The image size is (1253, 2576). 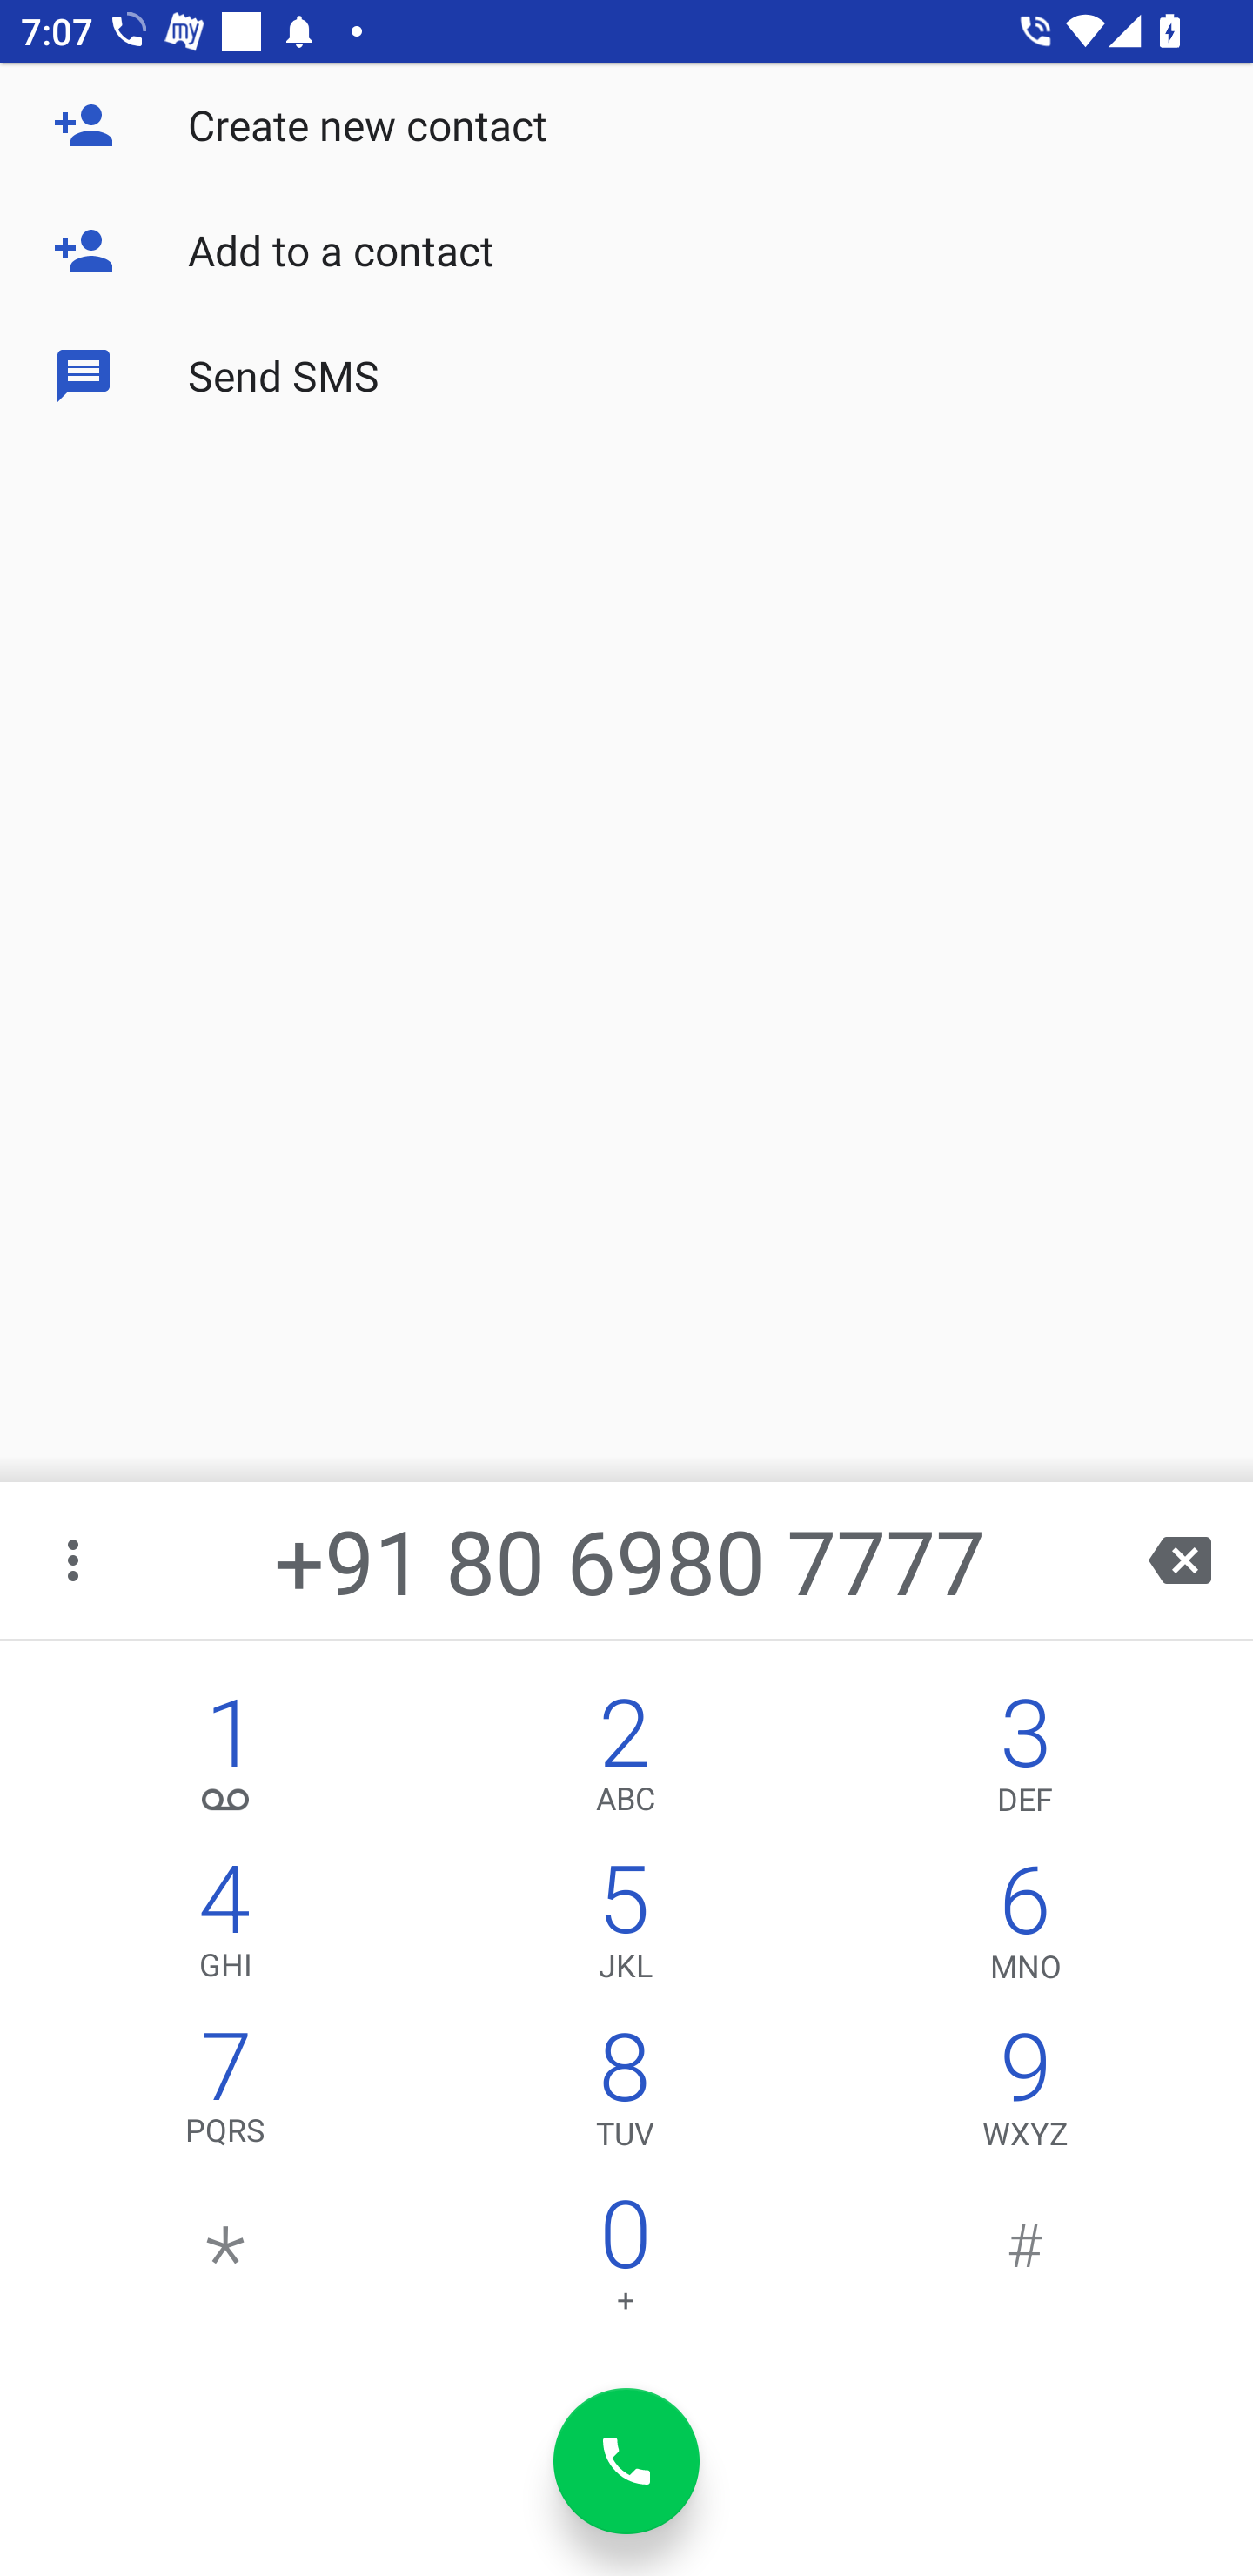 What do you see at coordinates (226, 2263) in the screenshot?
I see `*` at bounding box center [226, 2263].